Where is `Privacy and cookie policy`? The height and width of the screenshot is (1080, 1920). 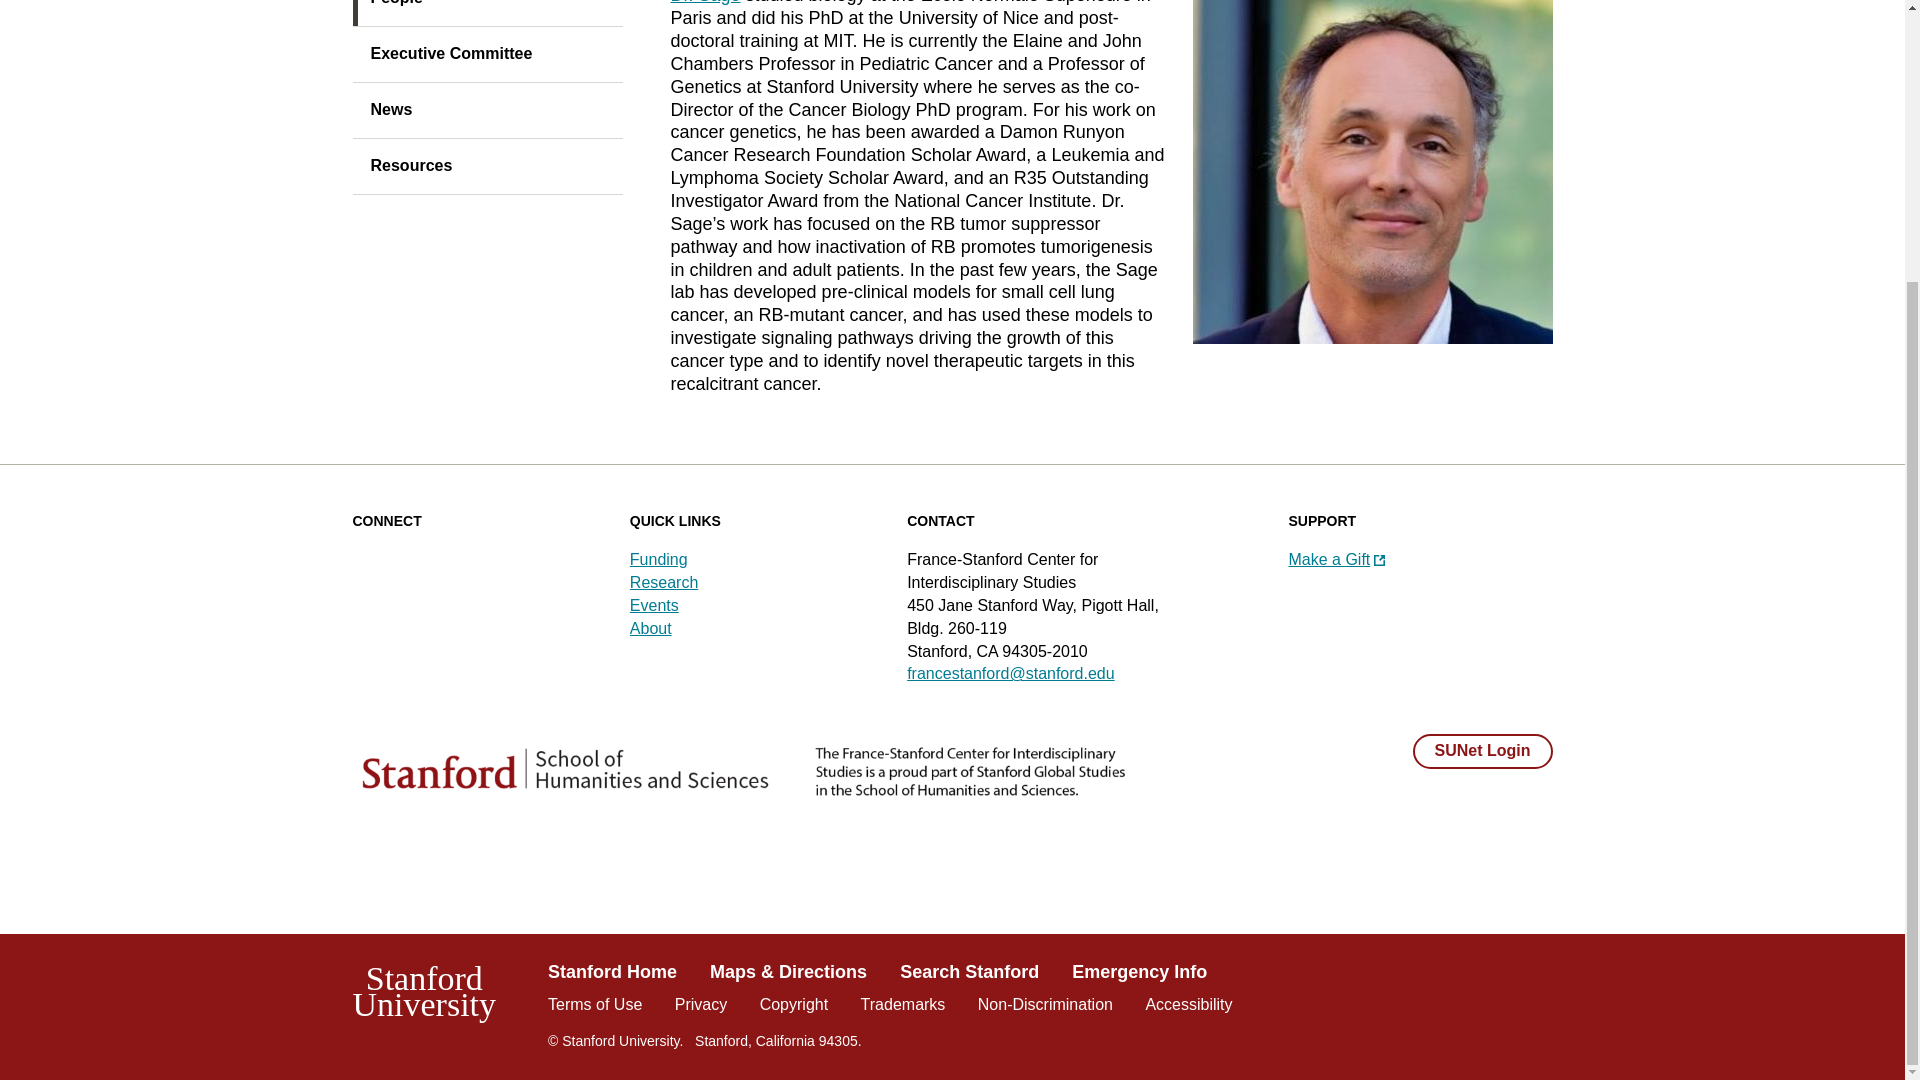 Privacy and cookie policy is located at coordinates (701, 1004).